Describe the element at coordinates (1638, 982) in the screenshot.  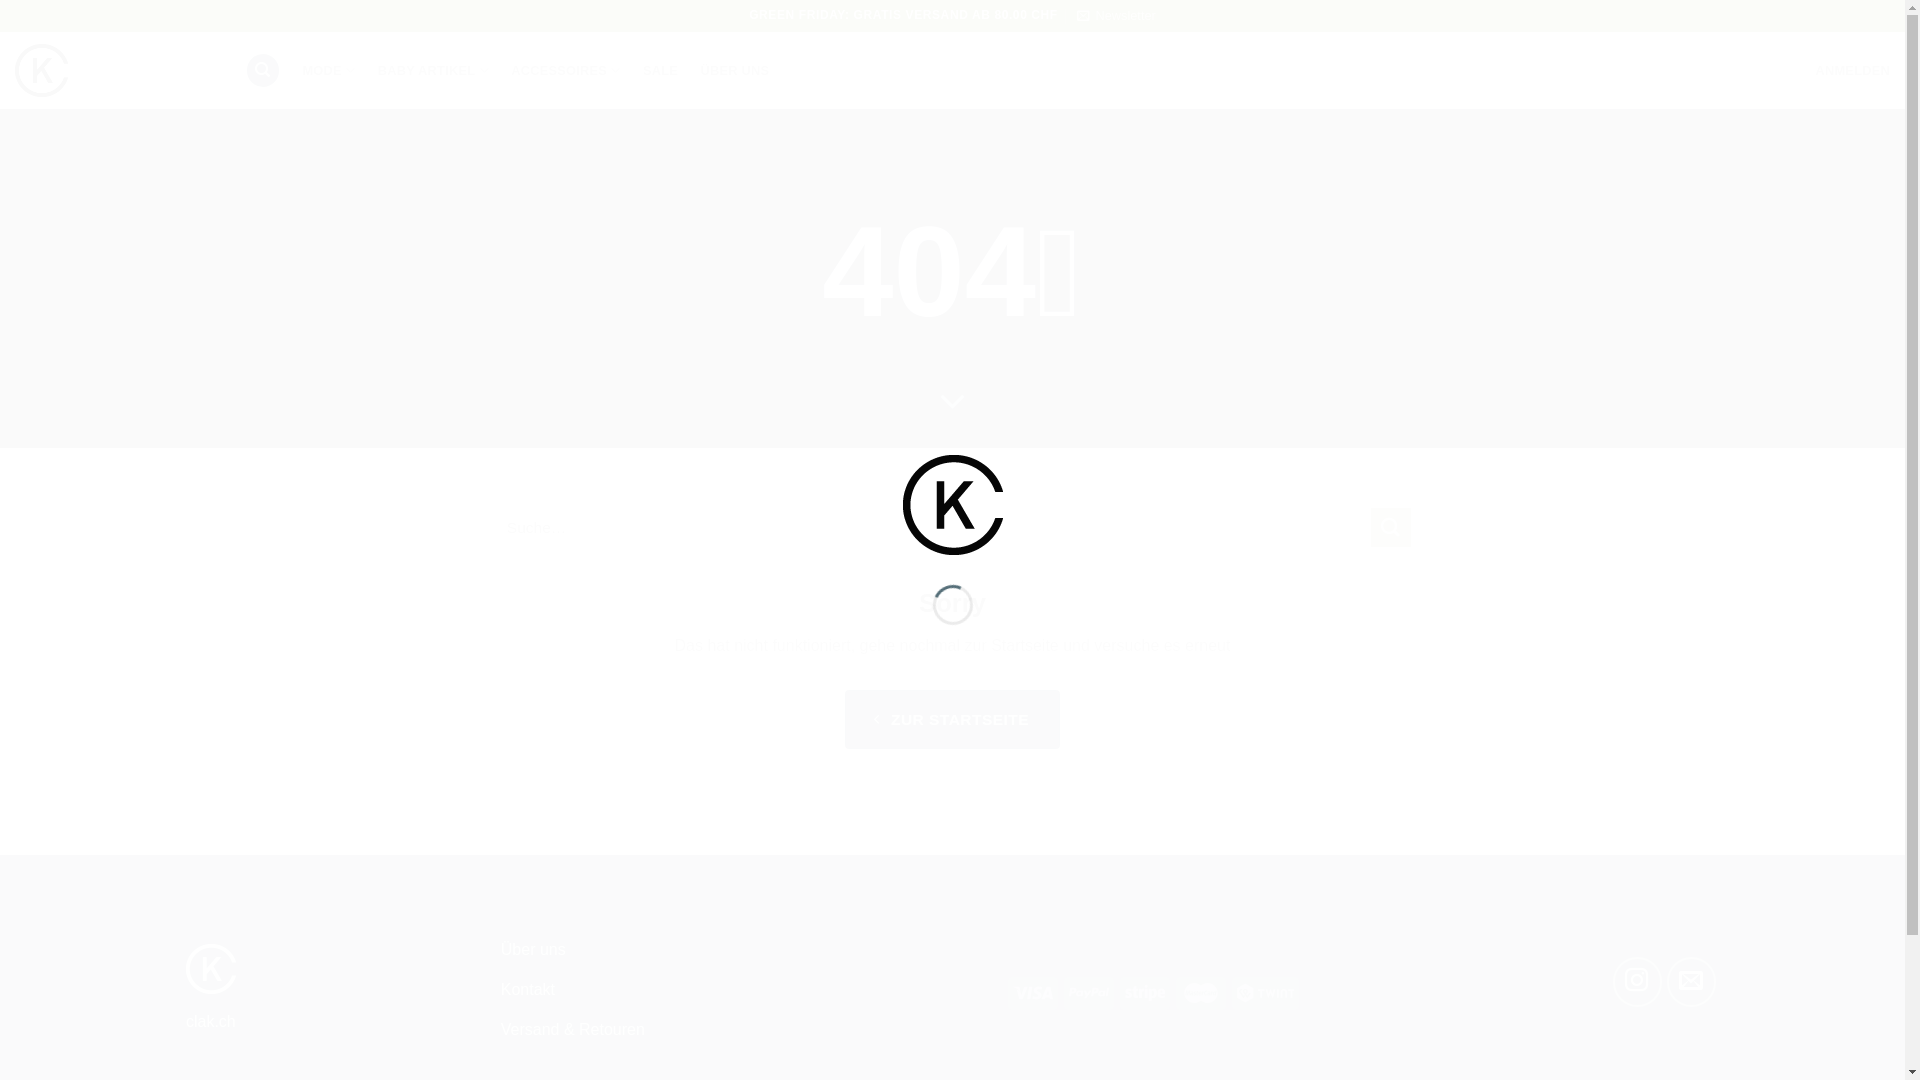
I see `Follow on Instagram` at that location.